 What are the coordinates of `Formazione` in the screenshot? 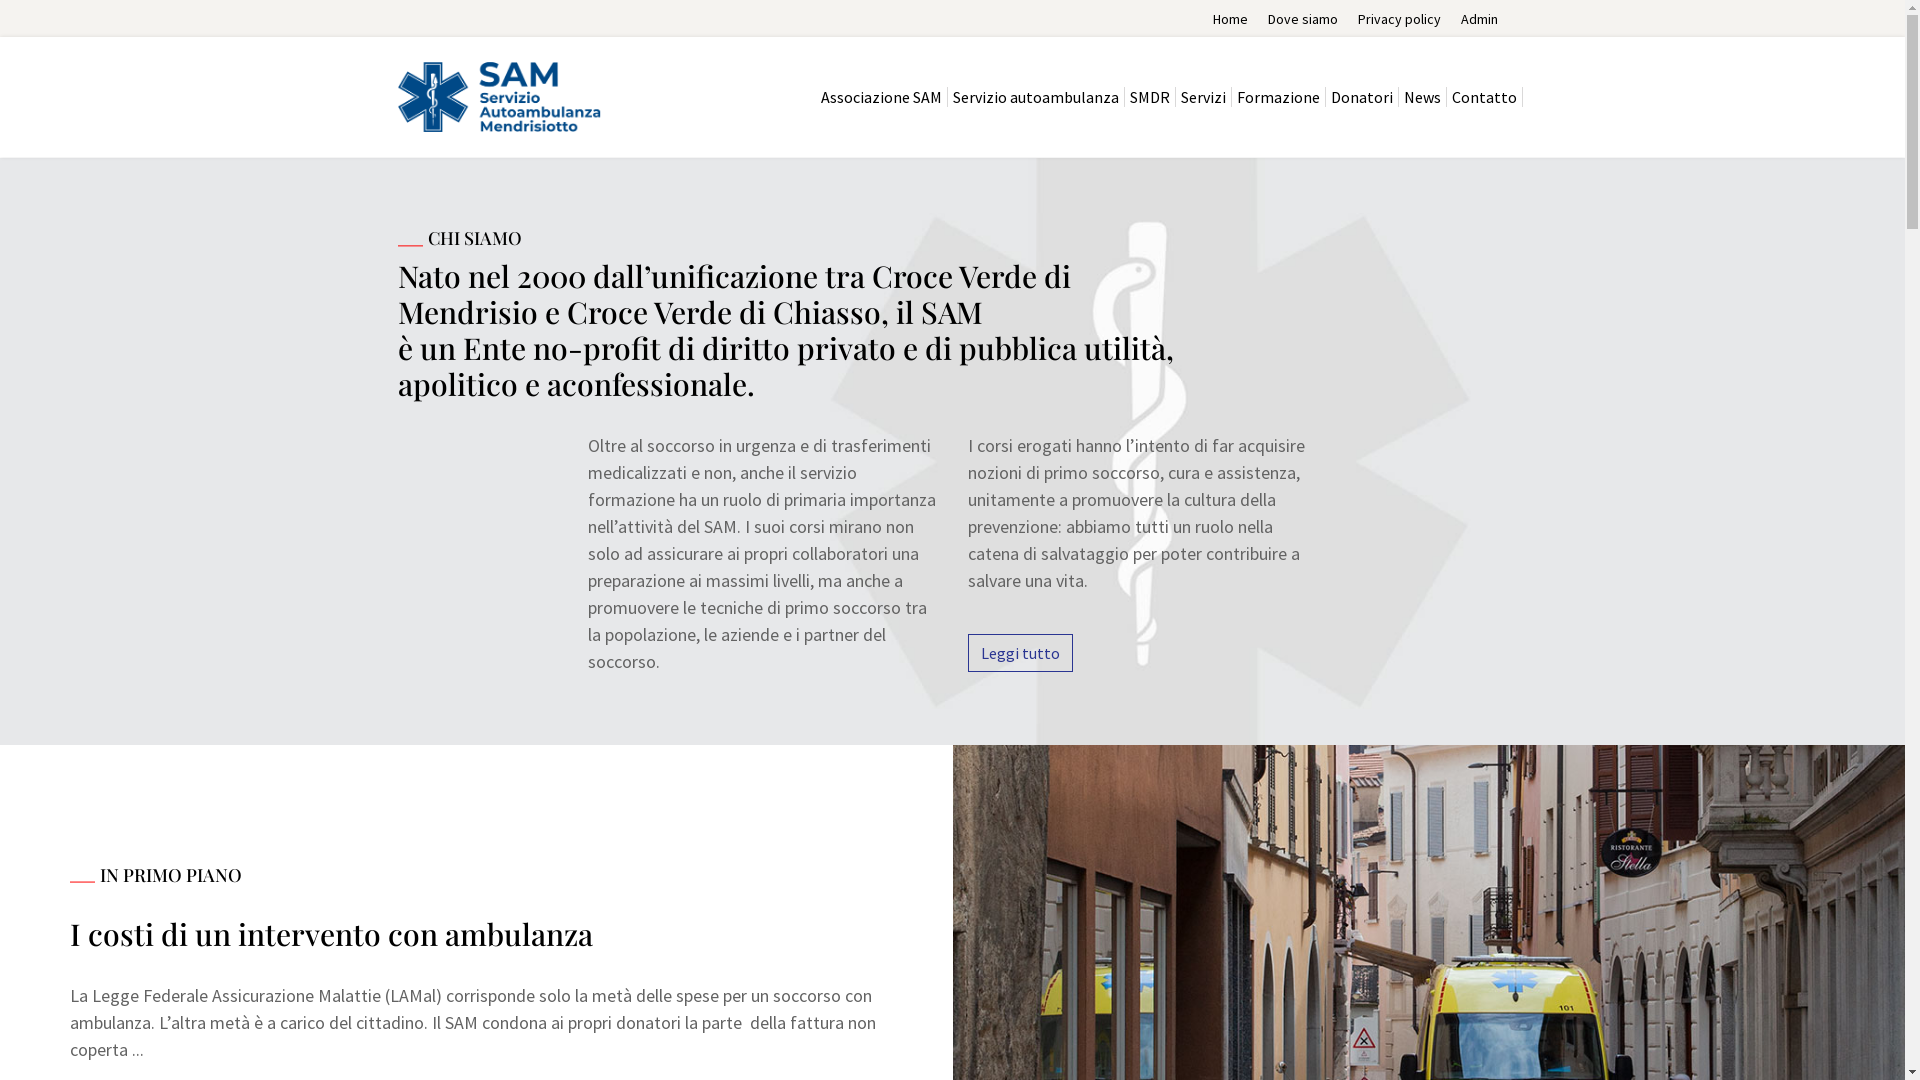 It's located at (1279, 97).